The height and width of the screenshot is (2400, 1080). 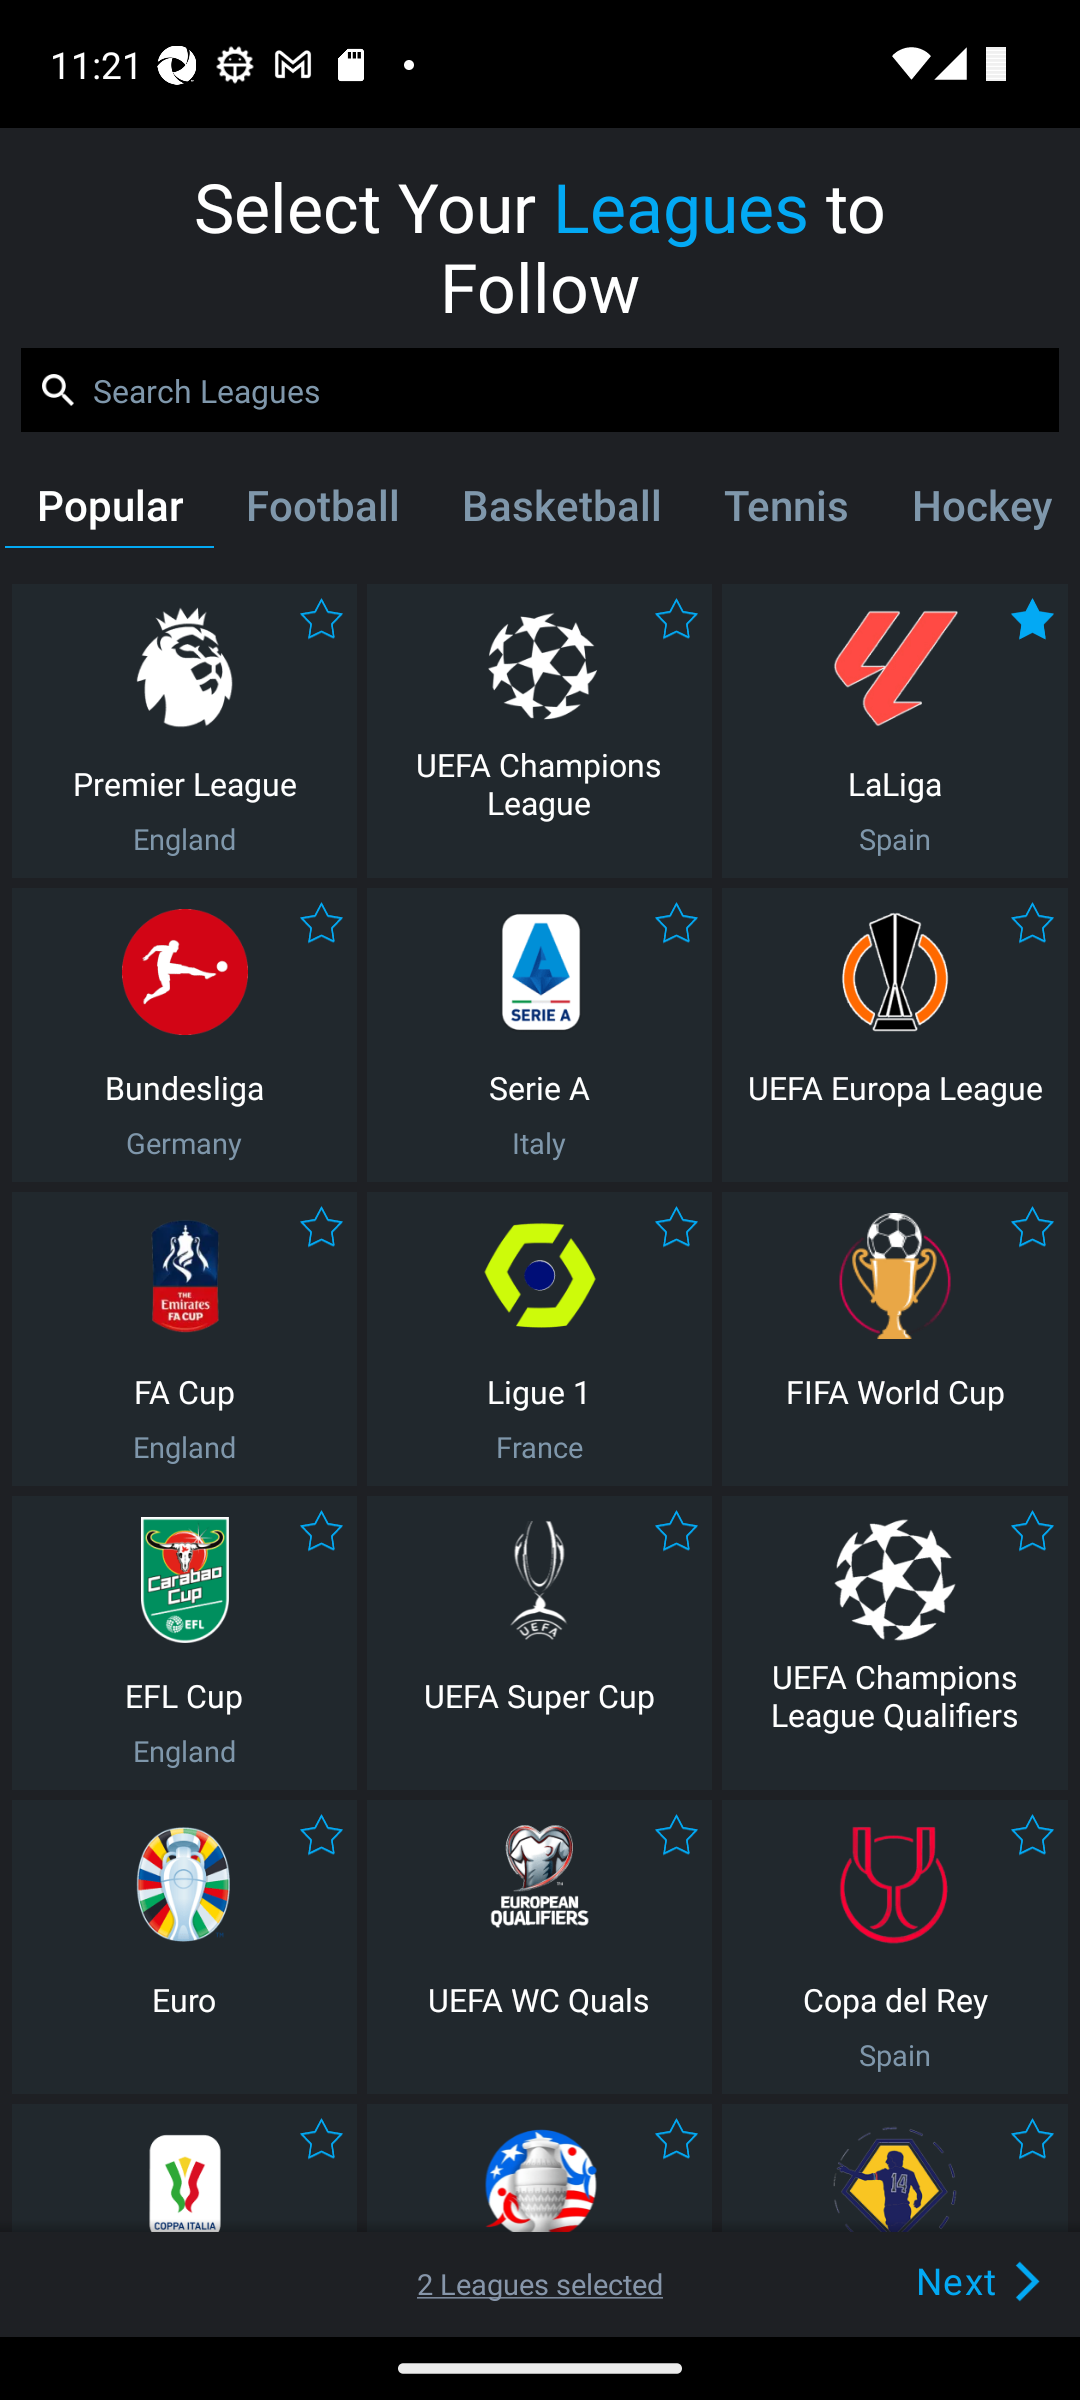 I want to click on EFL Cup England, so click(x=184, y=1642).